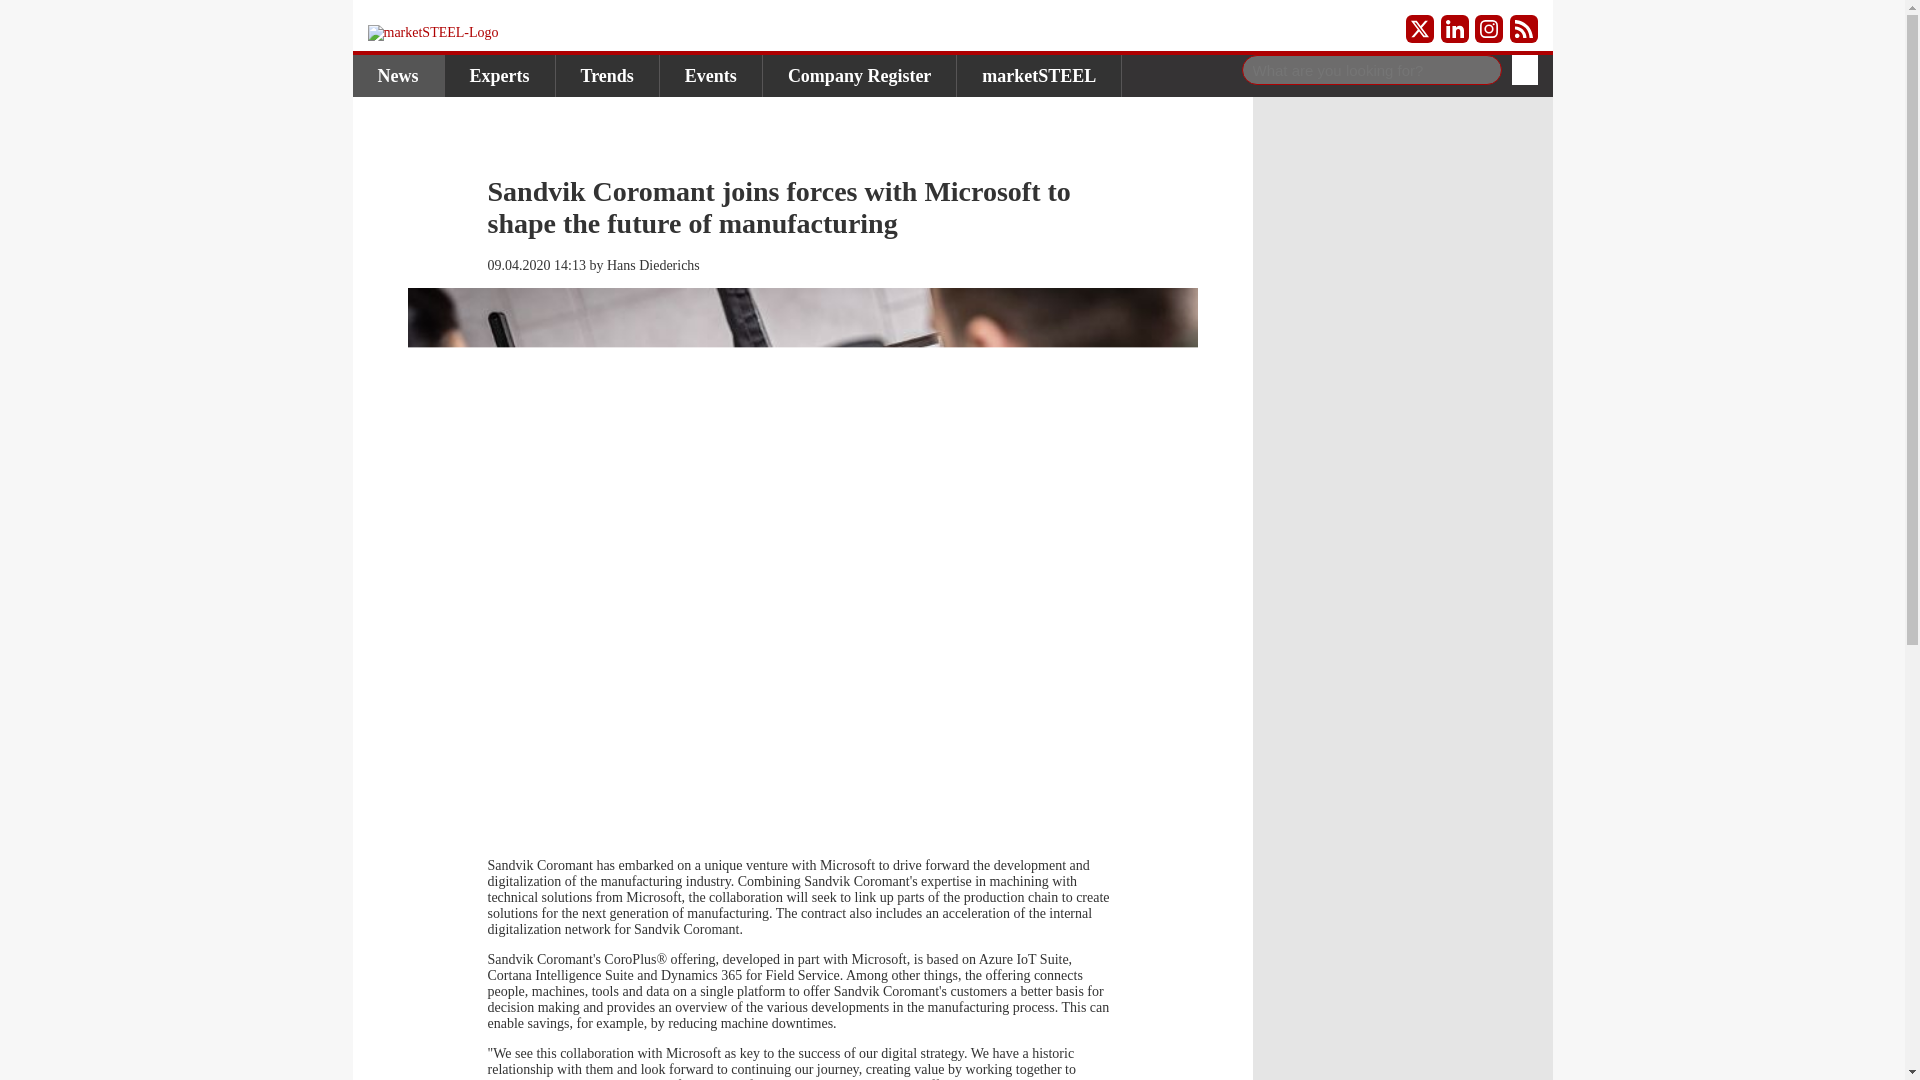  What do you see at coordinates (1038, 76) in the screenshot?
I see `marketSTEEL` at bounding box center [1038, 76].